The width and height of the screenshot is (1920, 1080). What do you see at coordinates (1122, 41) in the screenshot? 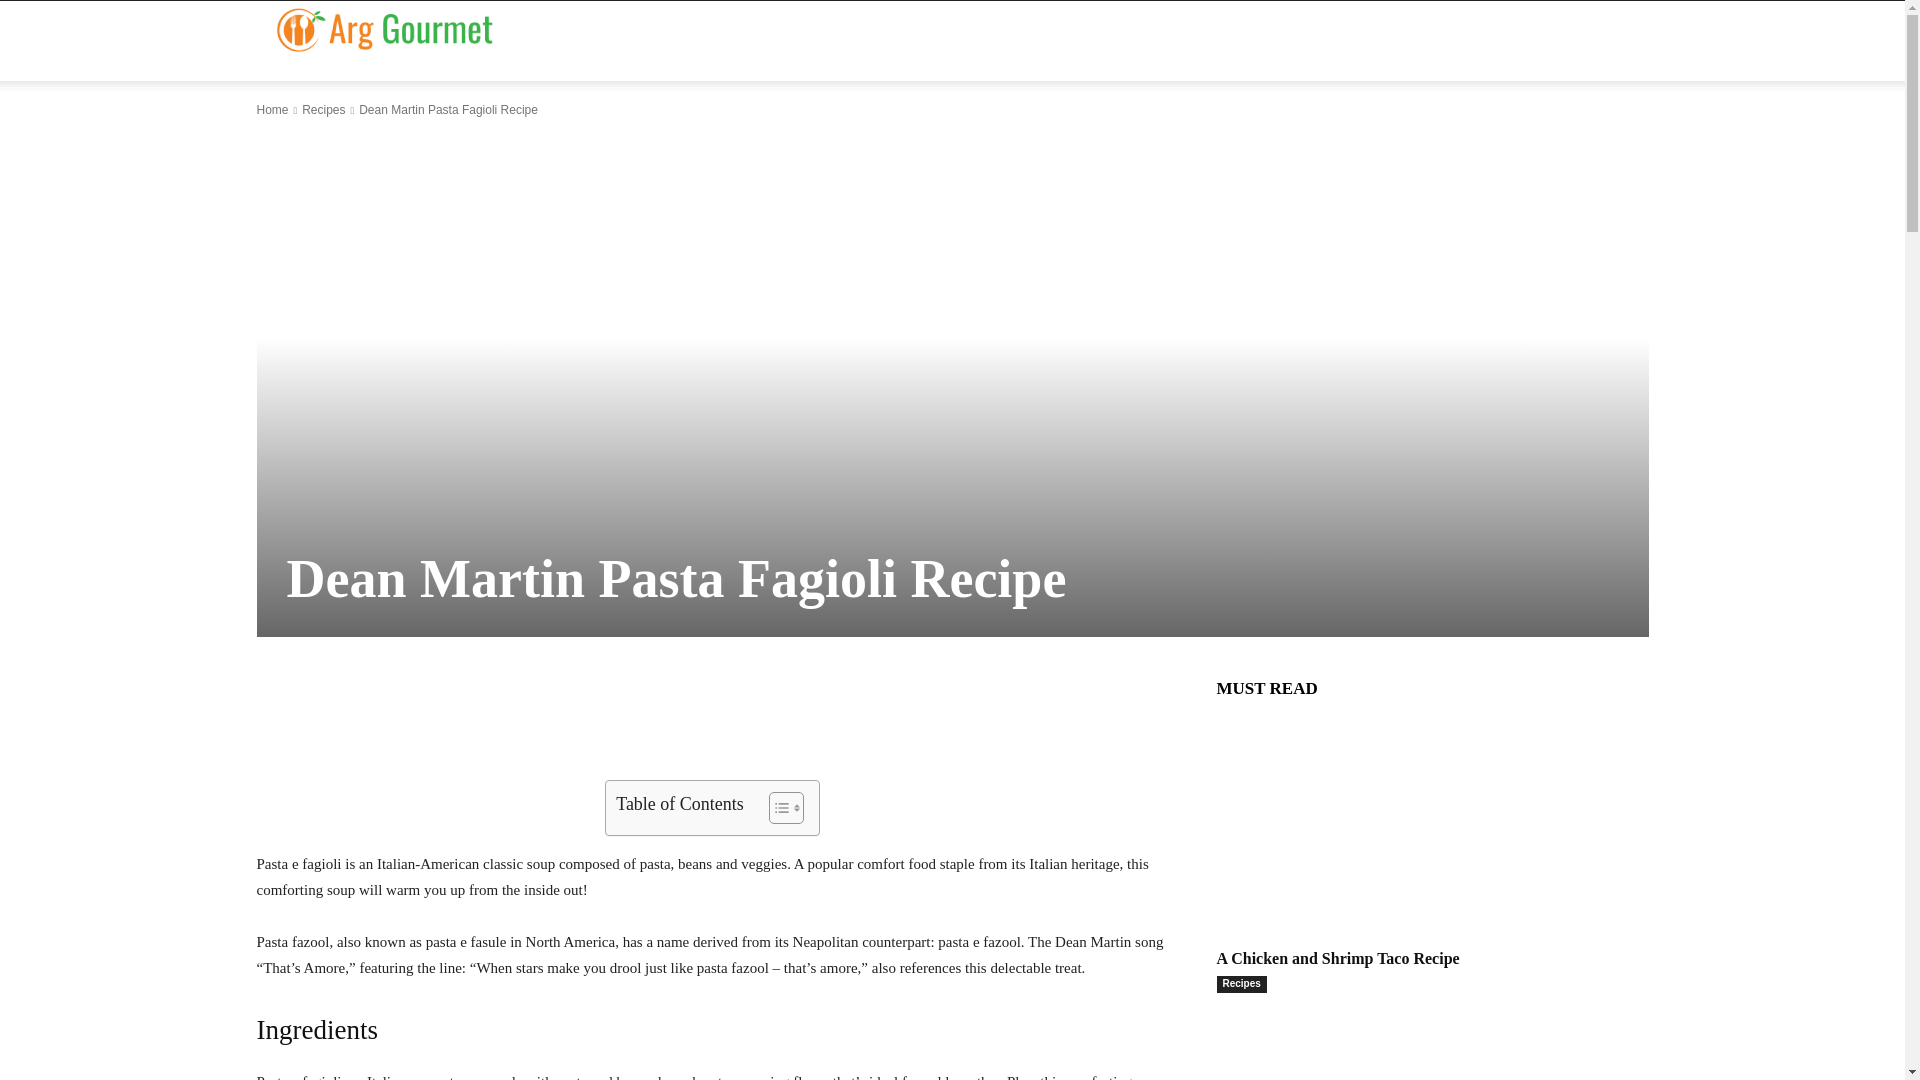
I see `SPOTLIGHT` at bounding box center [1122, 41].